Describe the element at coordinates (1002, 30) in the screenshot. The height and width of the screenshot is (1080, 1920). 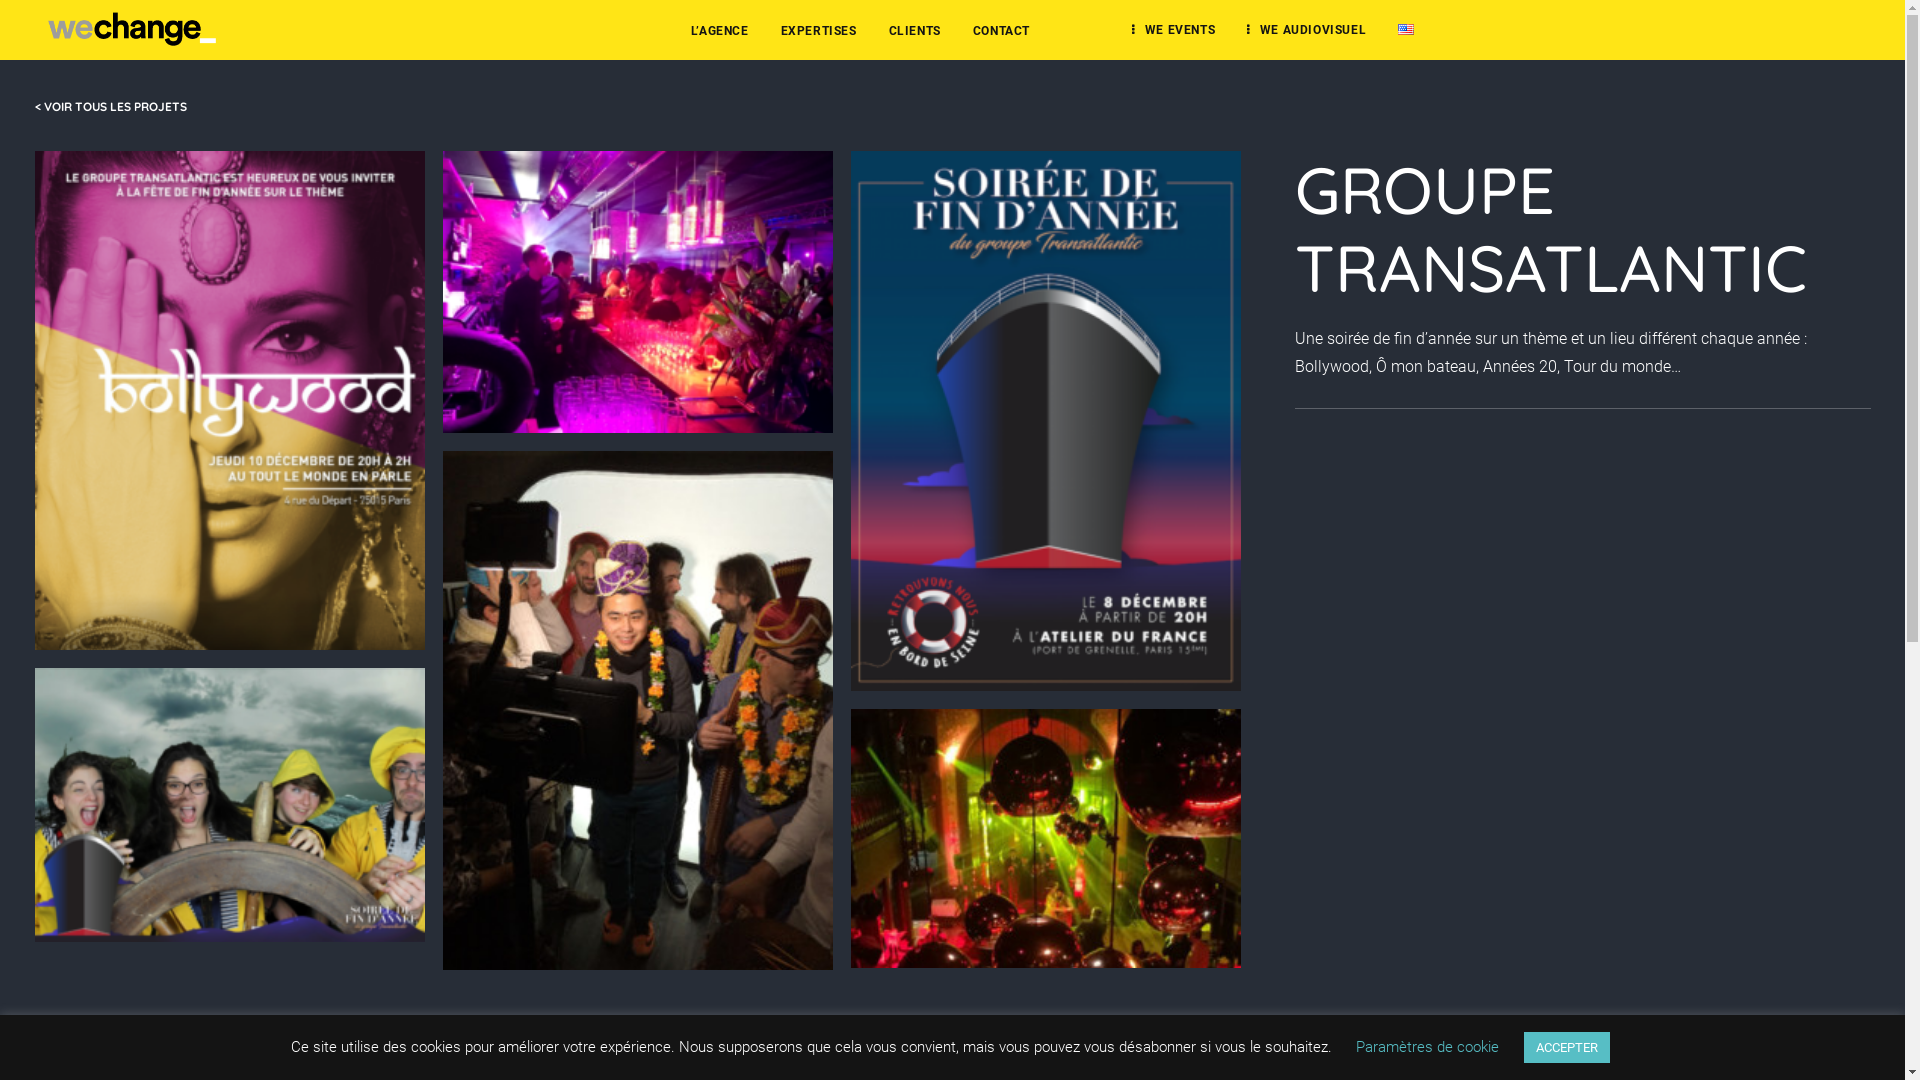
I see `CONTACT` at that location.